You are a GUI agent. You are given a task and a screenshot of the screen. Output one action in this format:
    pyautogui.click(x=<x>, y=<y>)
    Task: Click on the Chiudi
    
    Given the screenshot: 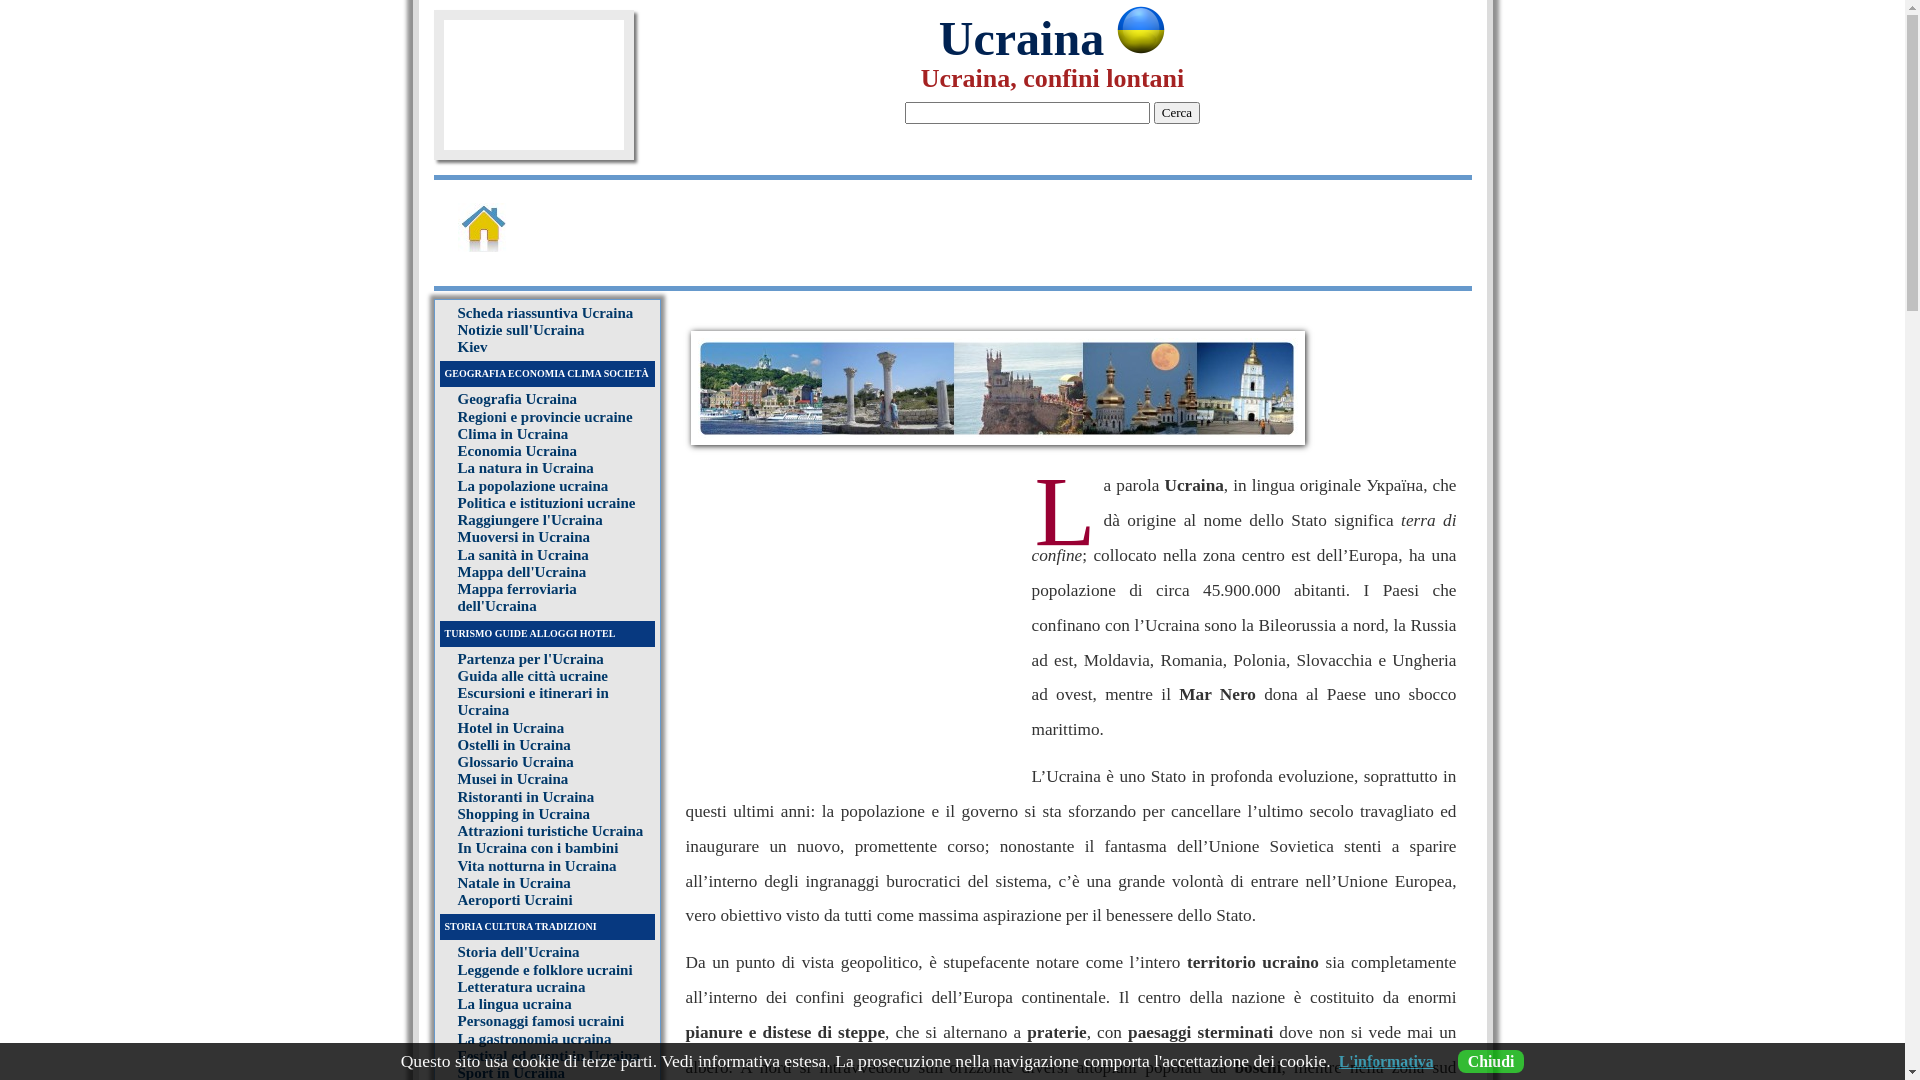 What is the action you would take?
    pyautogui.click(x=1492, y=1062)
    